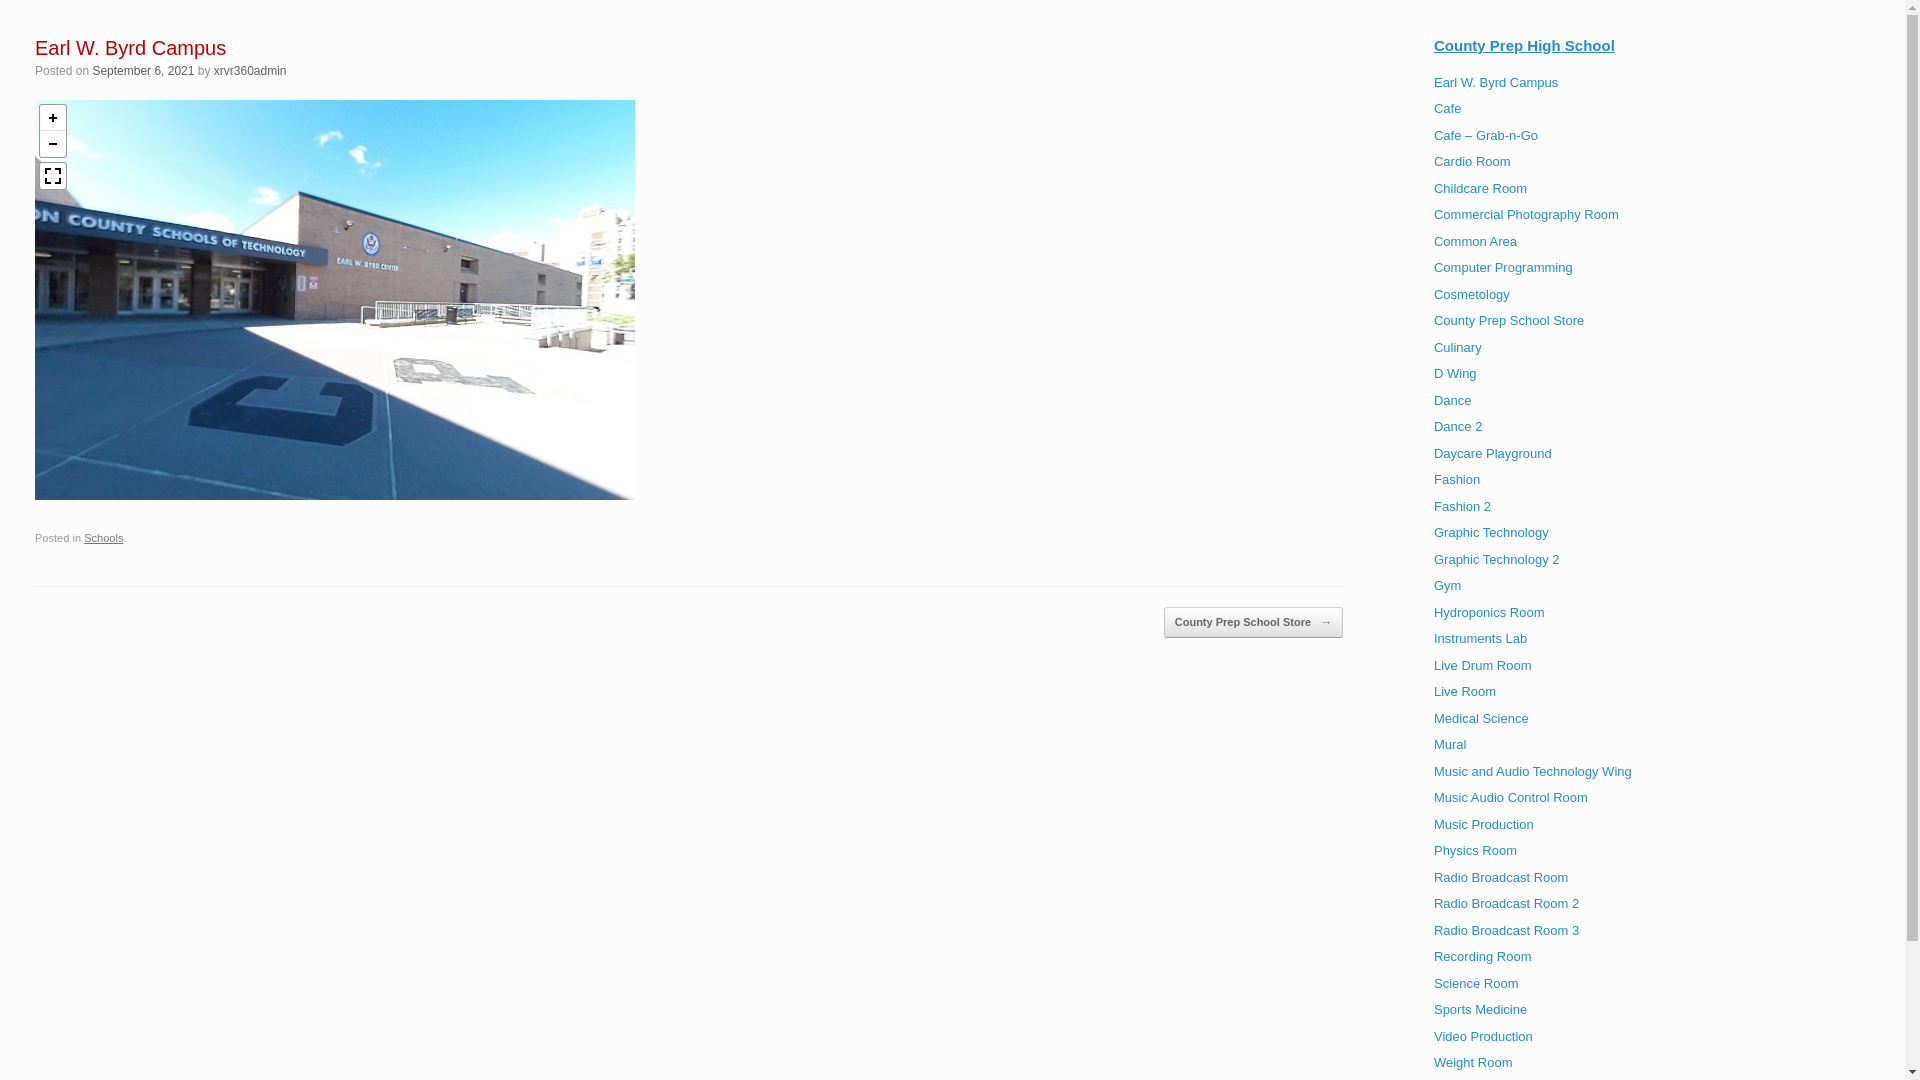  I want to click on Childcare Room, so click(1480, 188).